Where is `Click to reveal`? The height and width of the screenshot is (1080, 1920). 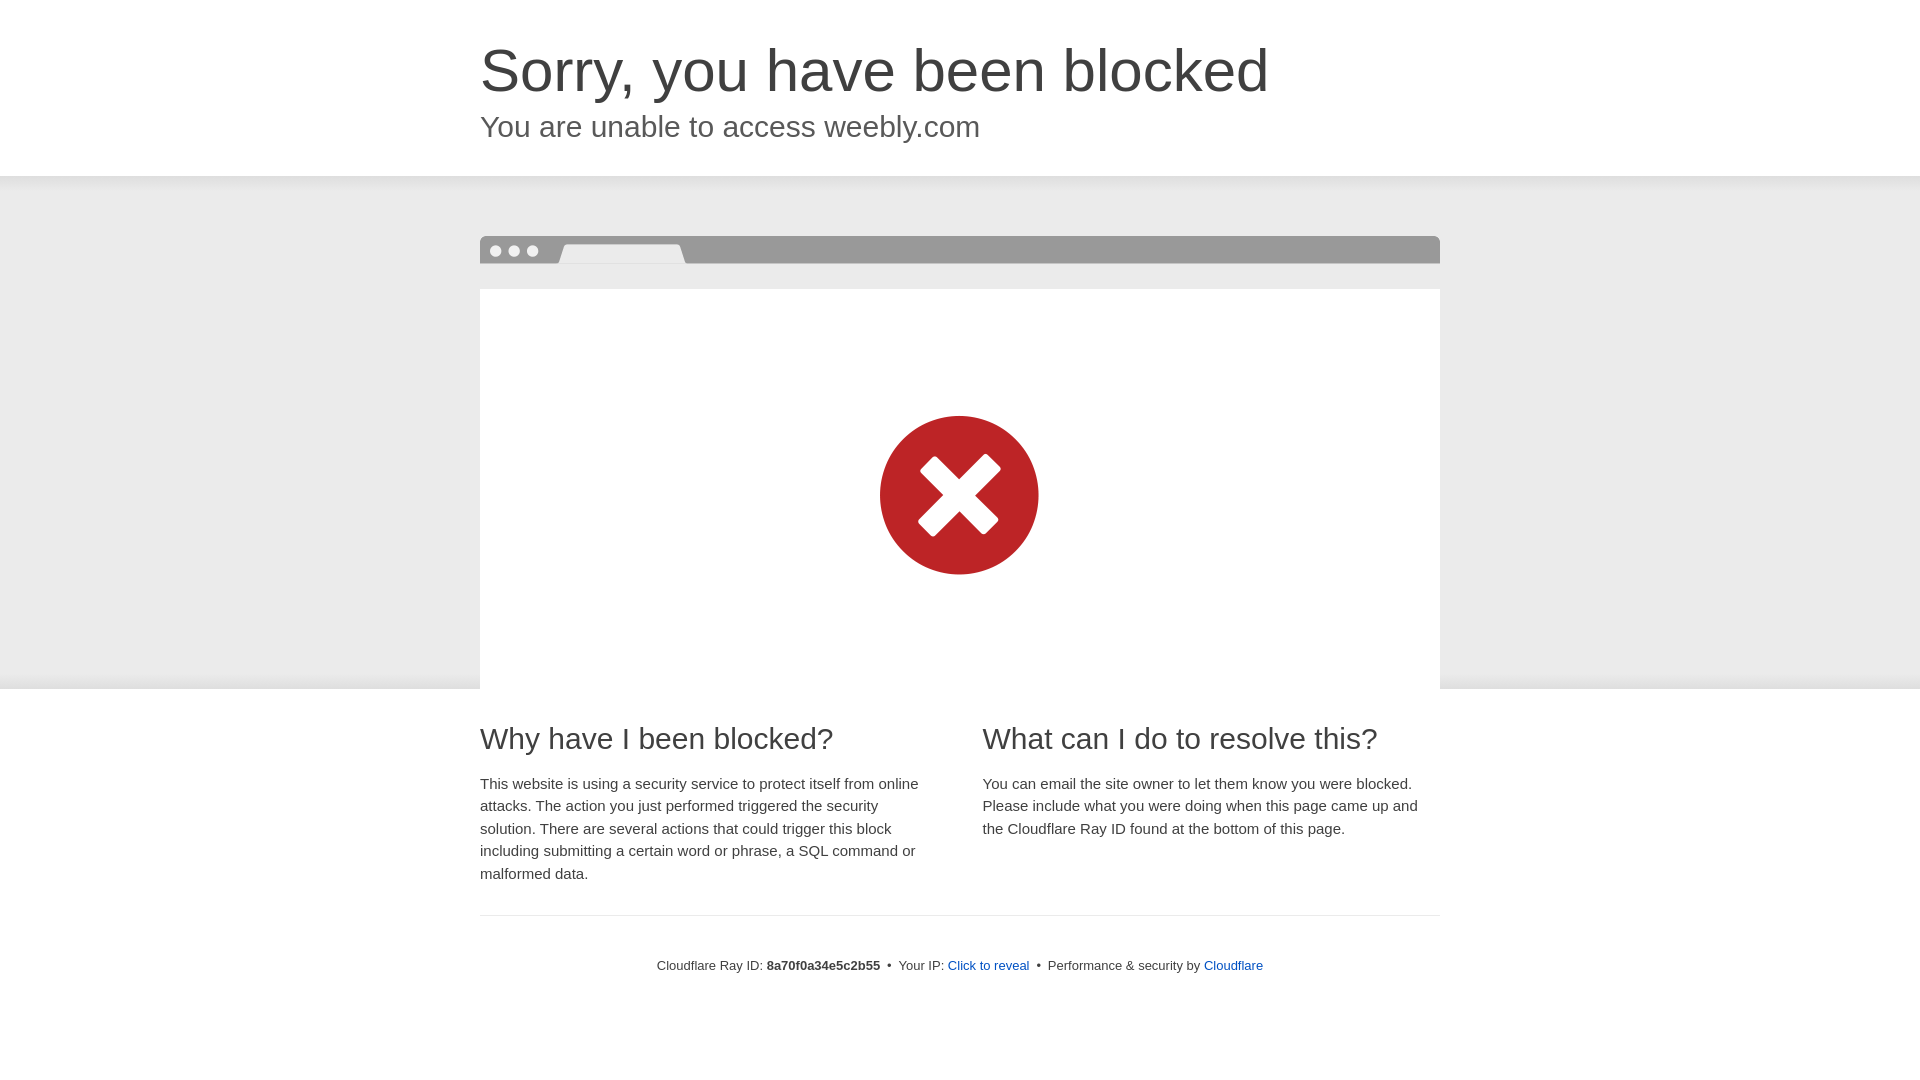 Click to reveal is located at coordinates (988, 966).